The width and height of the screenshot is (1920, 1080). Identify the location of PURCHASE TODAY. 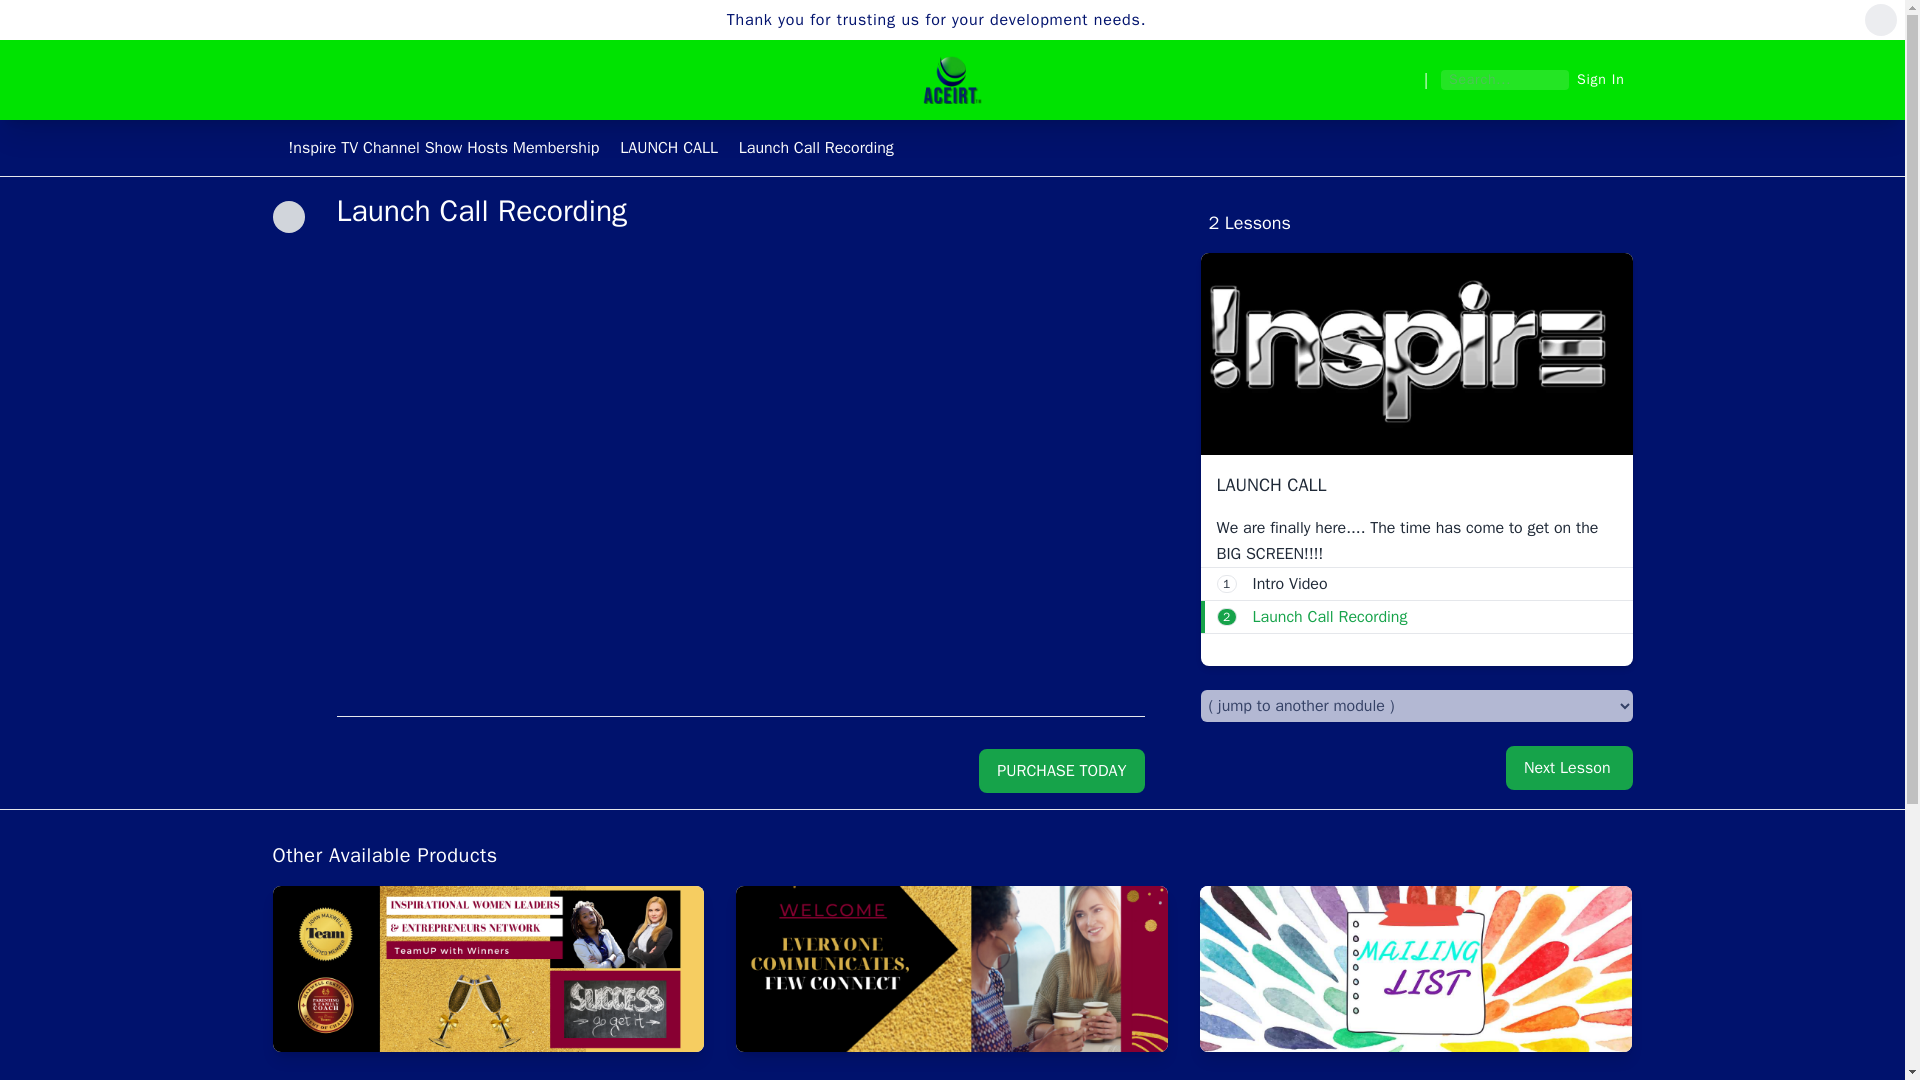
(26, 10).